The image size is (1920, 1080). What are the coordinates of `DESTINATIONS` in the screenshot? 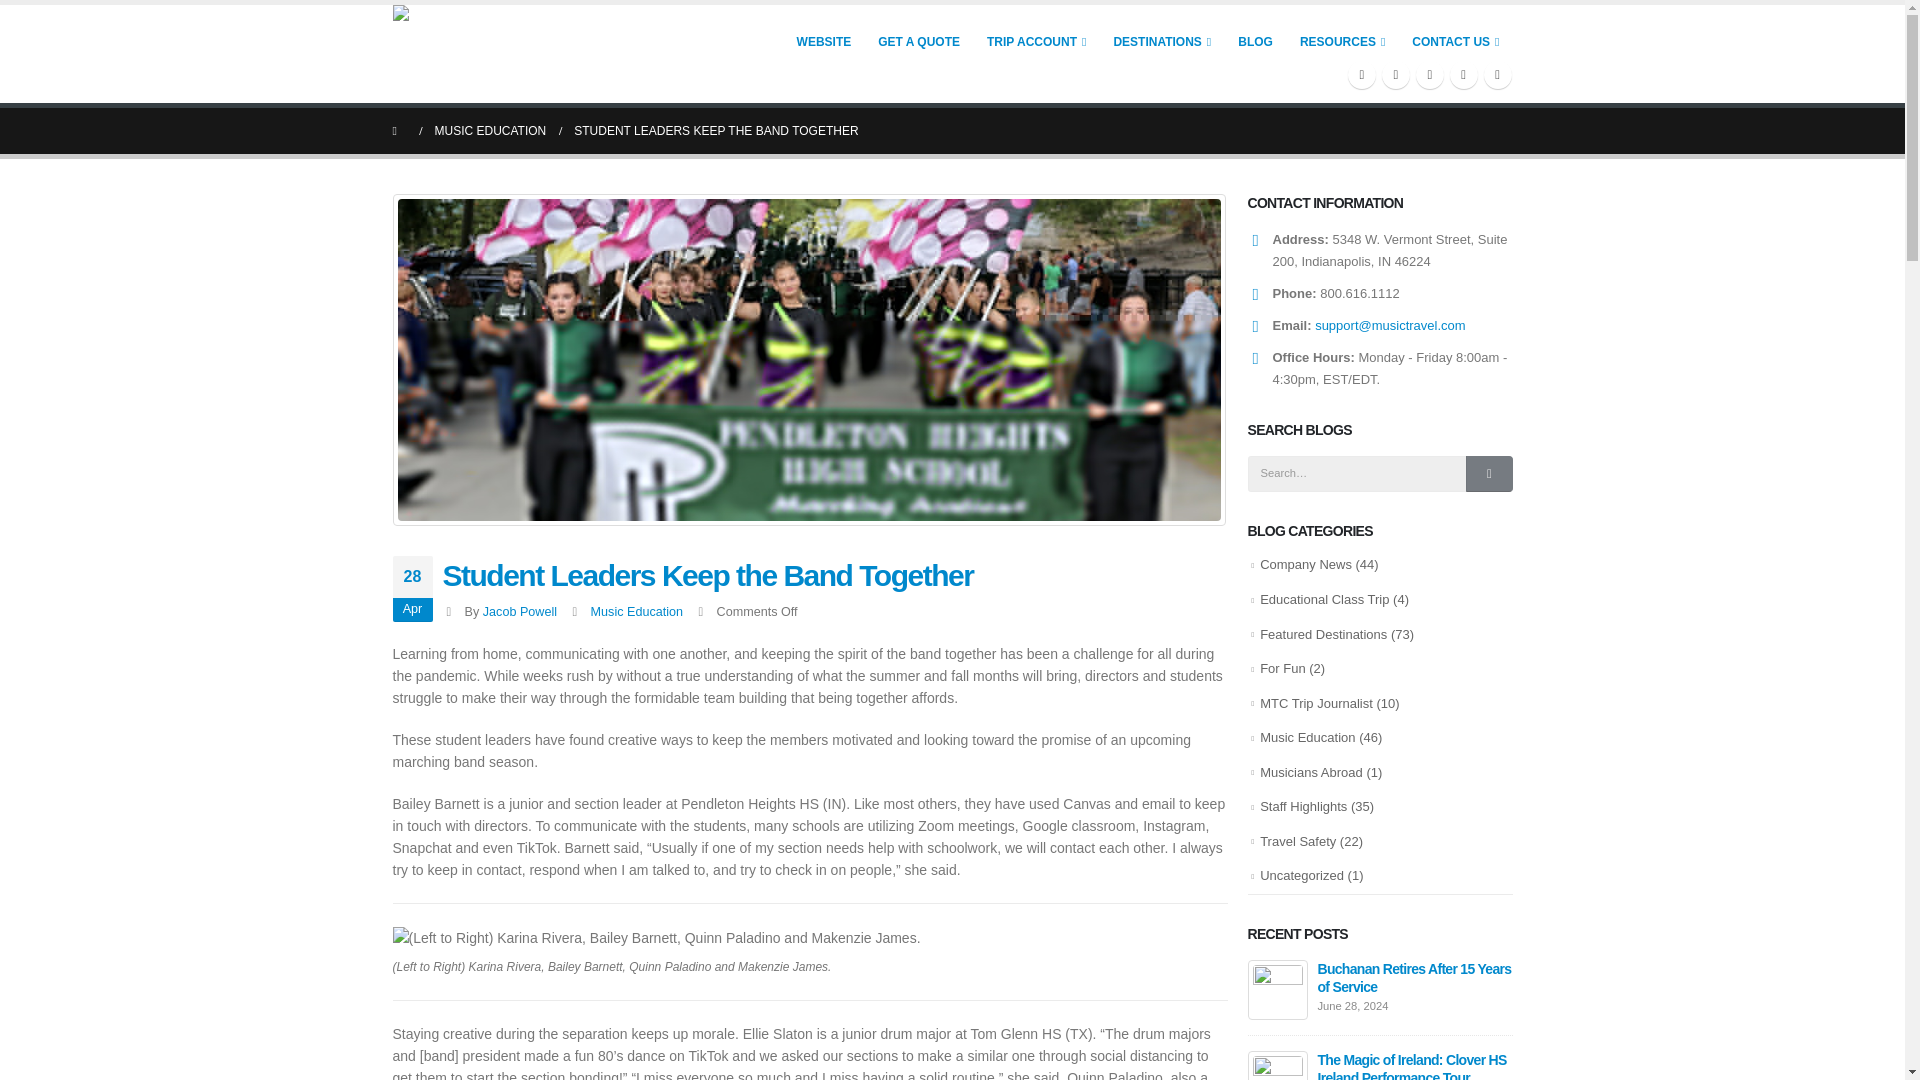 It's located at (1162, 40).